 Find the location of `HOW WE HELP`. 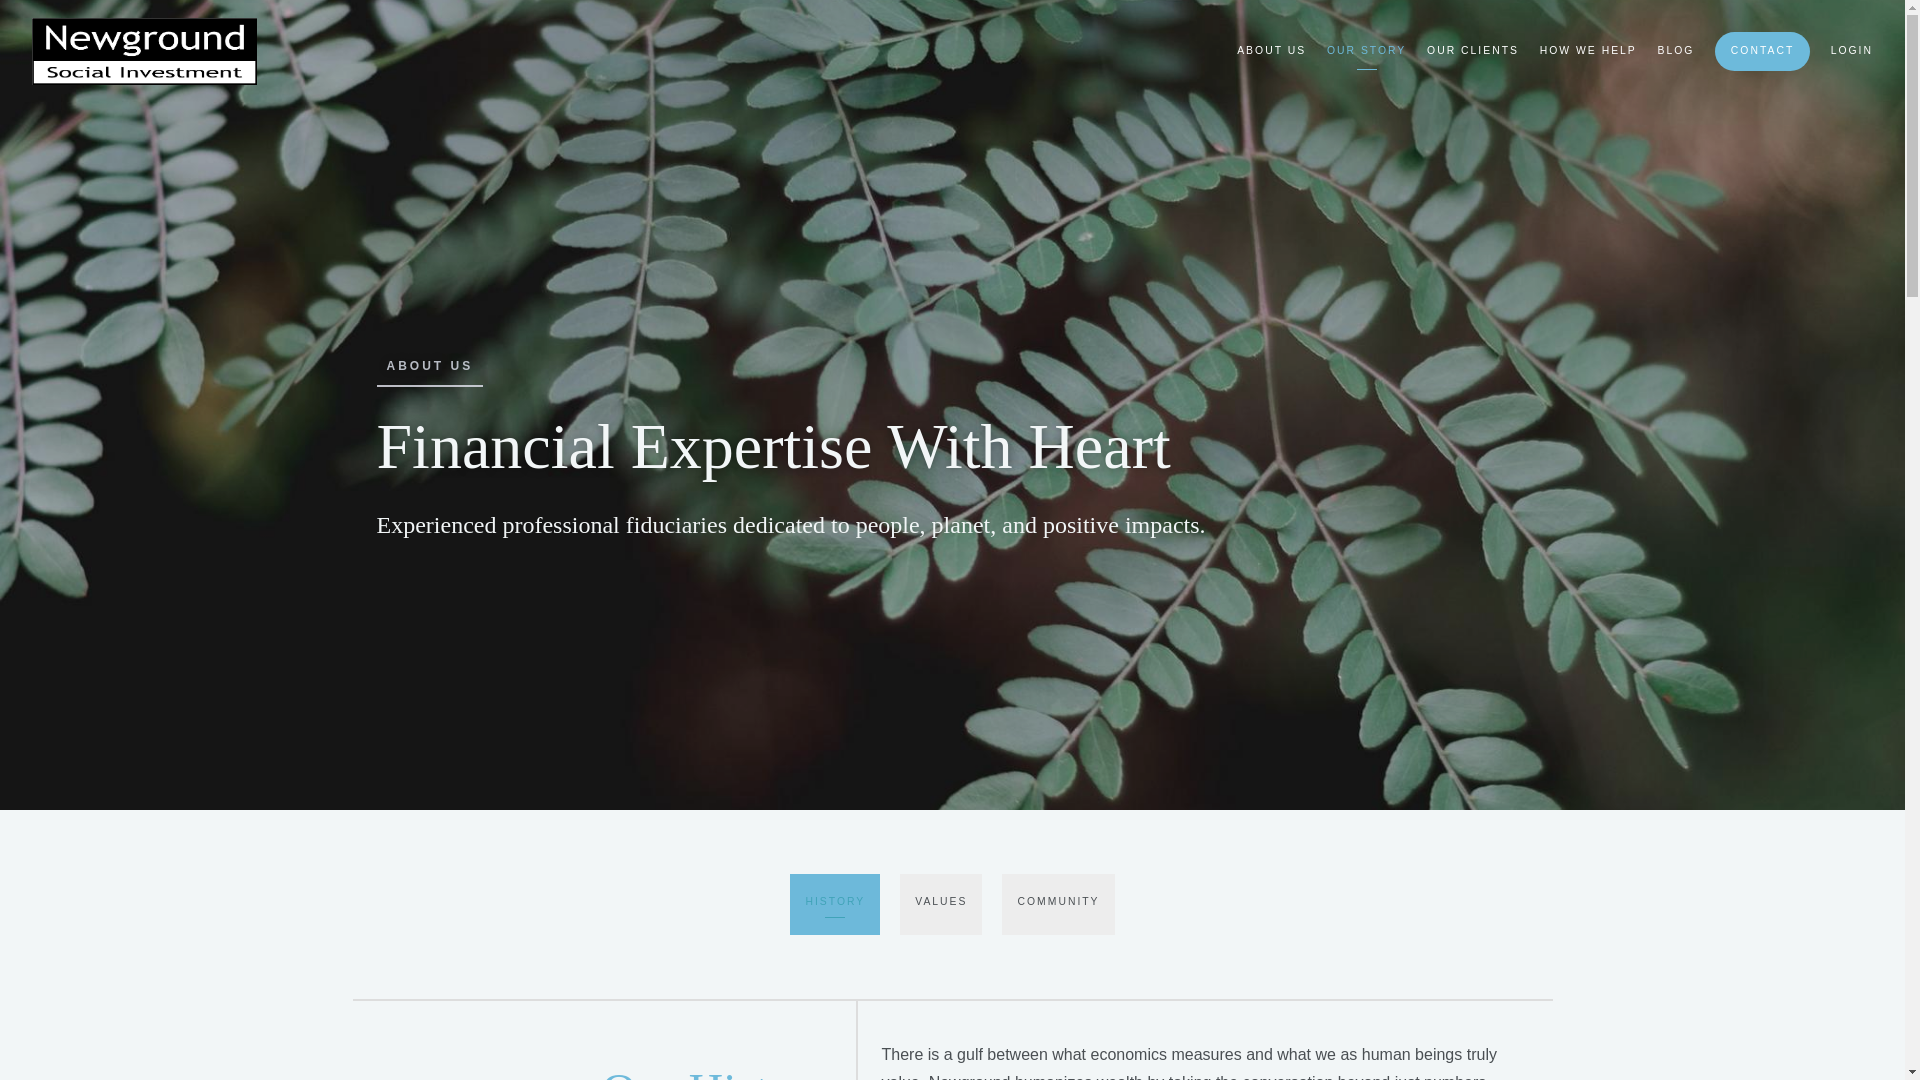

HOW WE HELP is located at coordinates (1588, 50).